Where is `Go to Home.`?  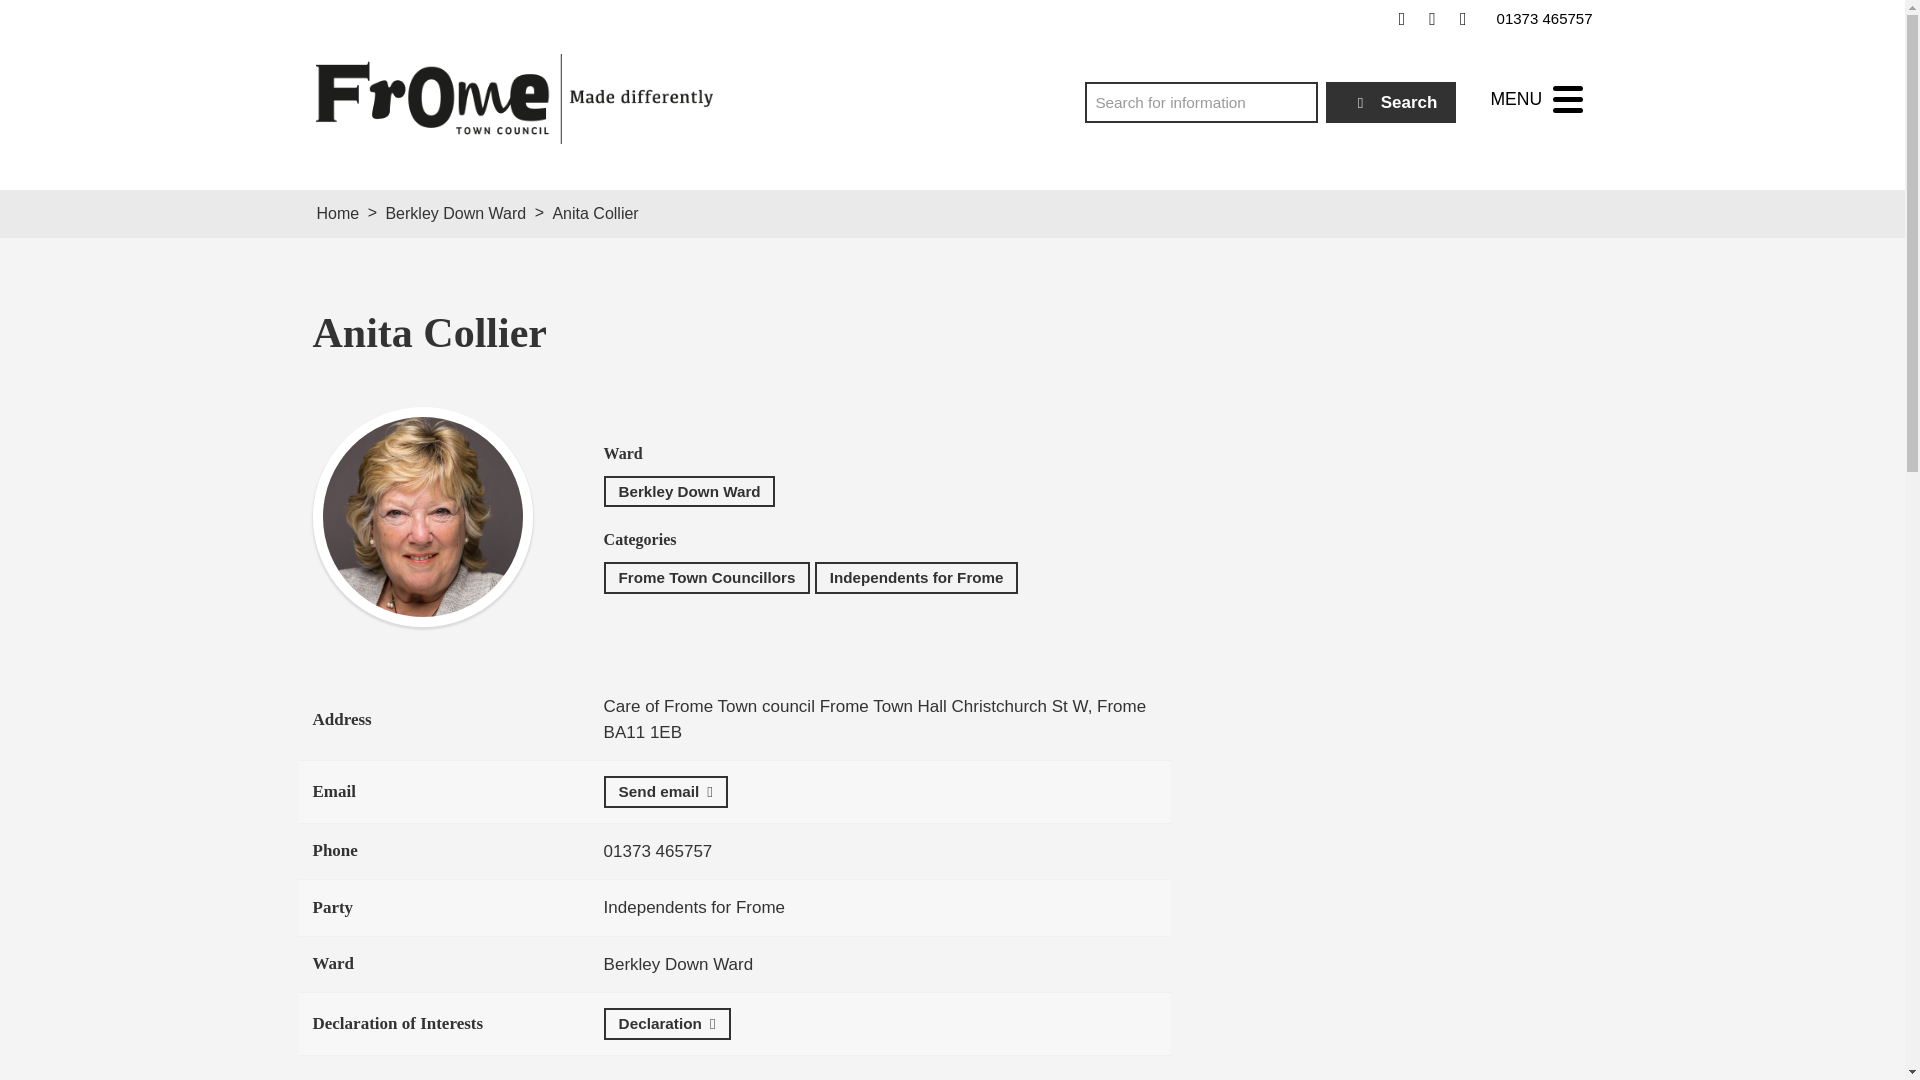 Go to Home. is located at coordinates (338, 214).